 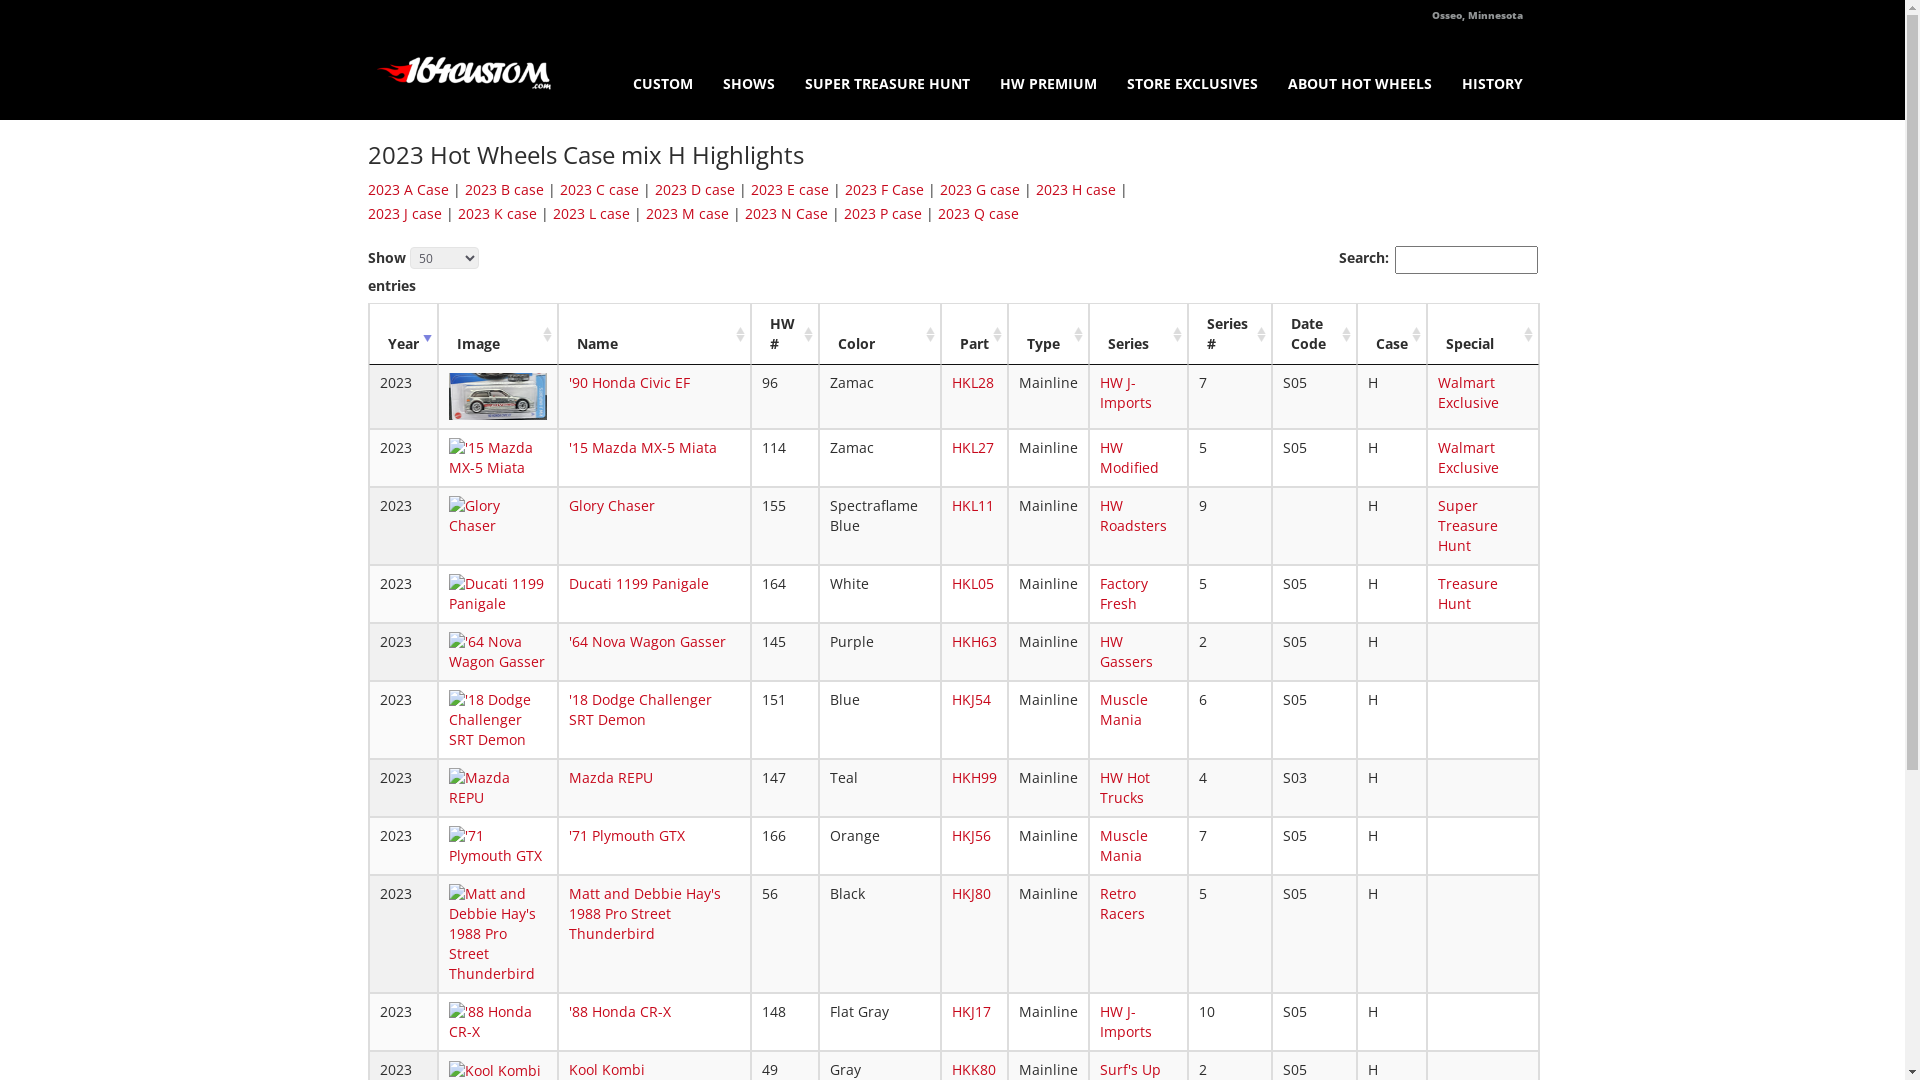 I want to click on Treasure Hunt, so click(x=1468, y=593).